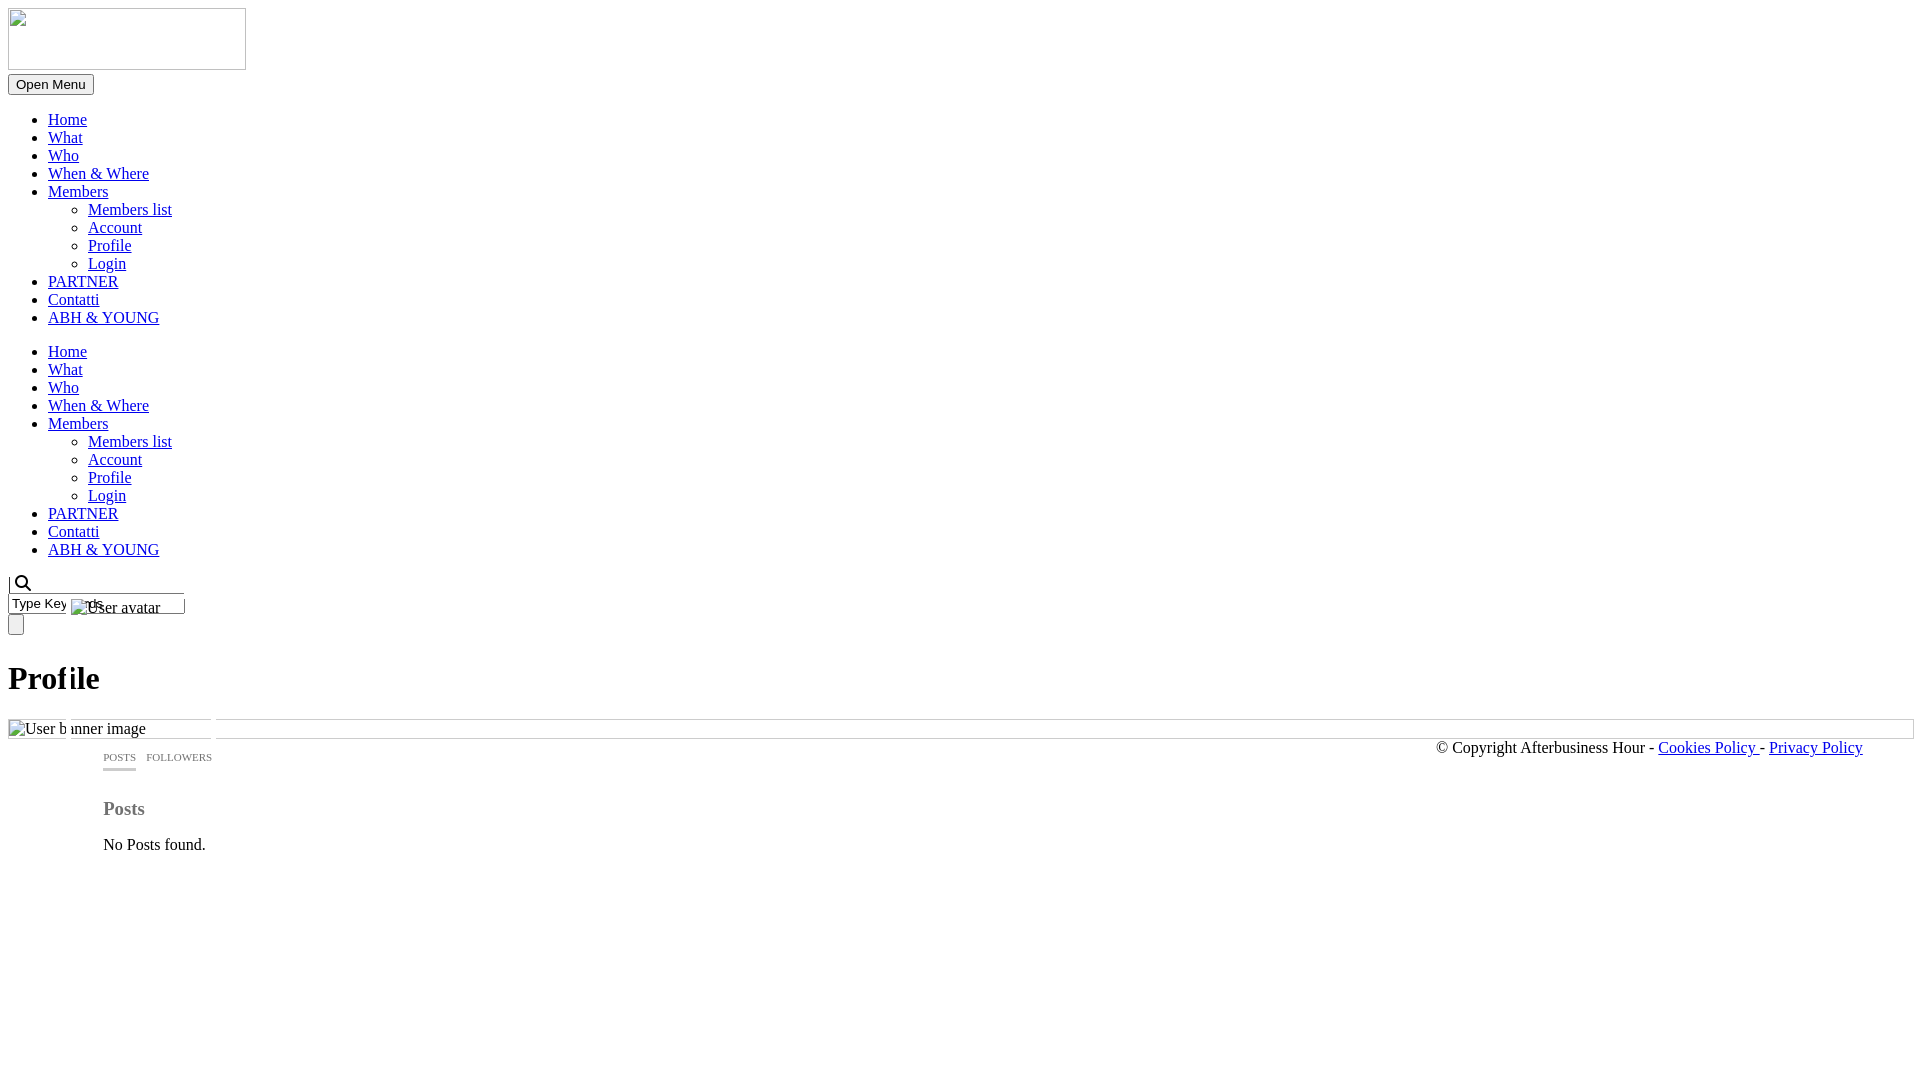  Describe the element at coordinates (104, 550) in the screenshot. I see `ABH & YOUNG` at that location.